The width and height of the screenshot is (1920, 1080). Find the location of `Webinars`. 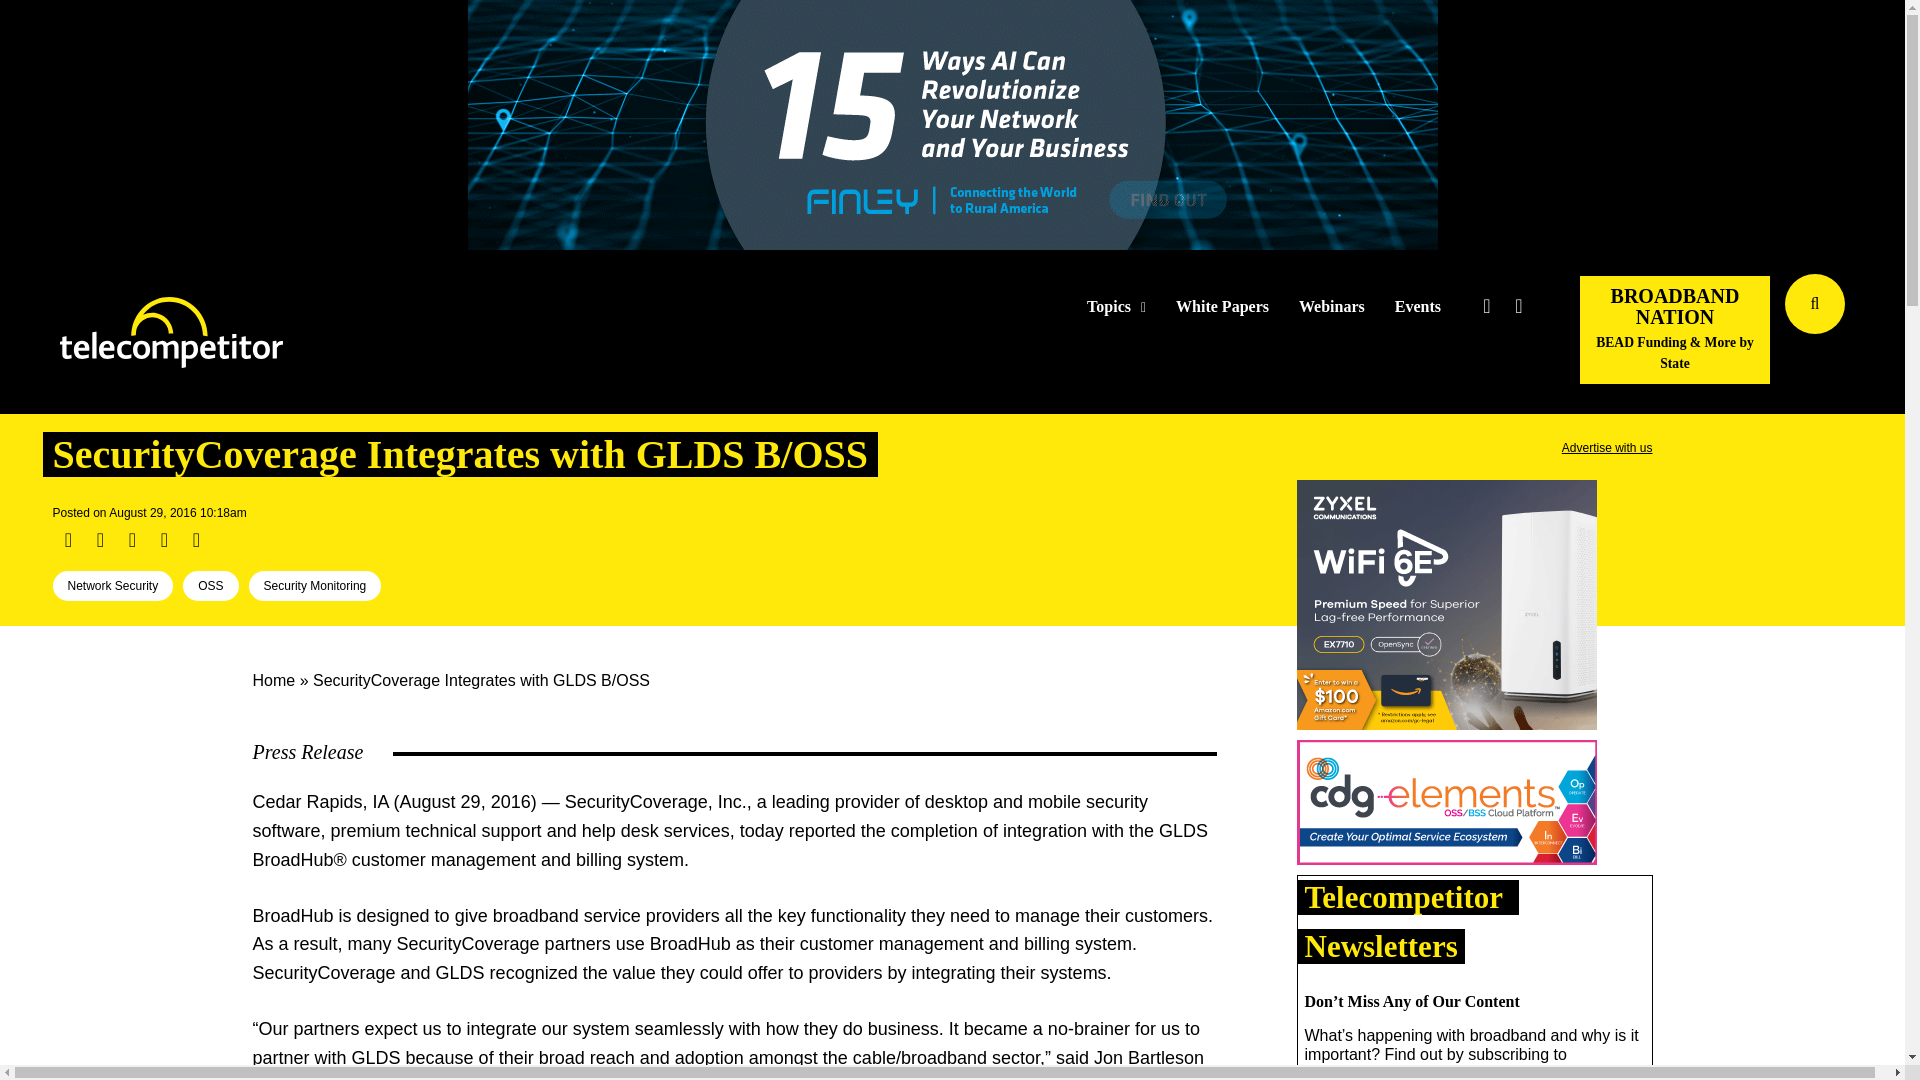

Webinars is located at coordinates (1332, 307).